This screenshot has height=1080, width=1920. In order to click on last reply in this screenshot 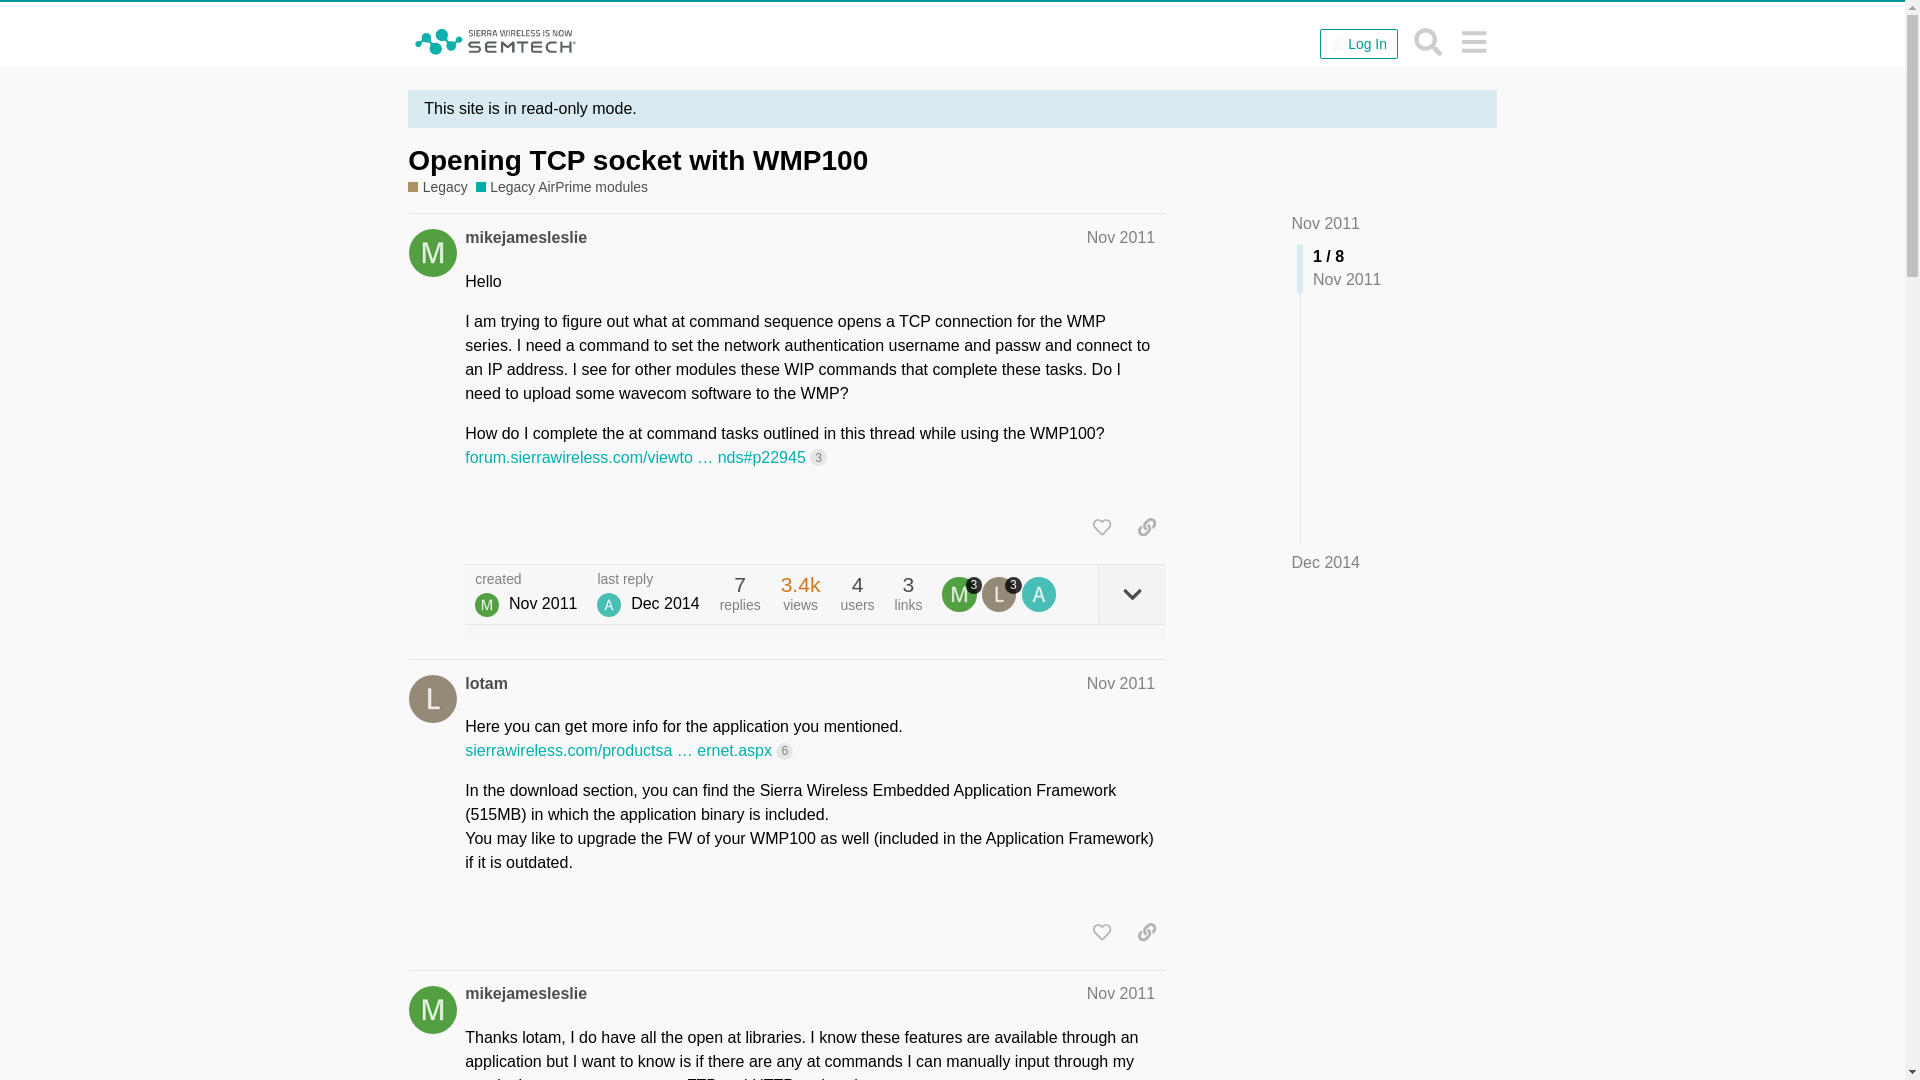, I will do `click(648, 580)`.